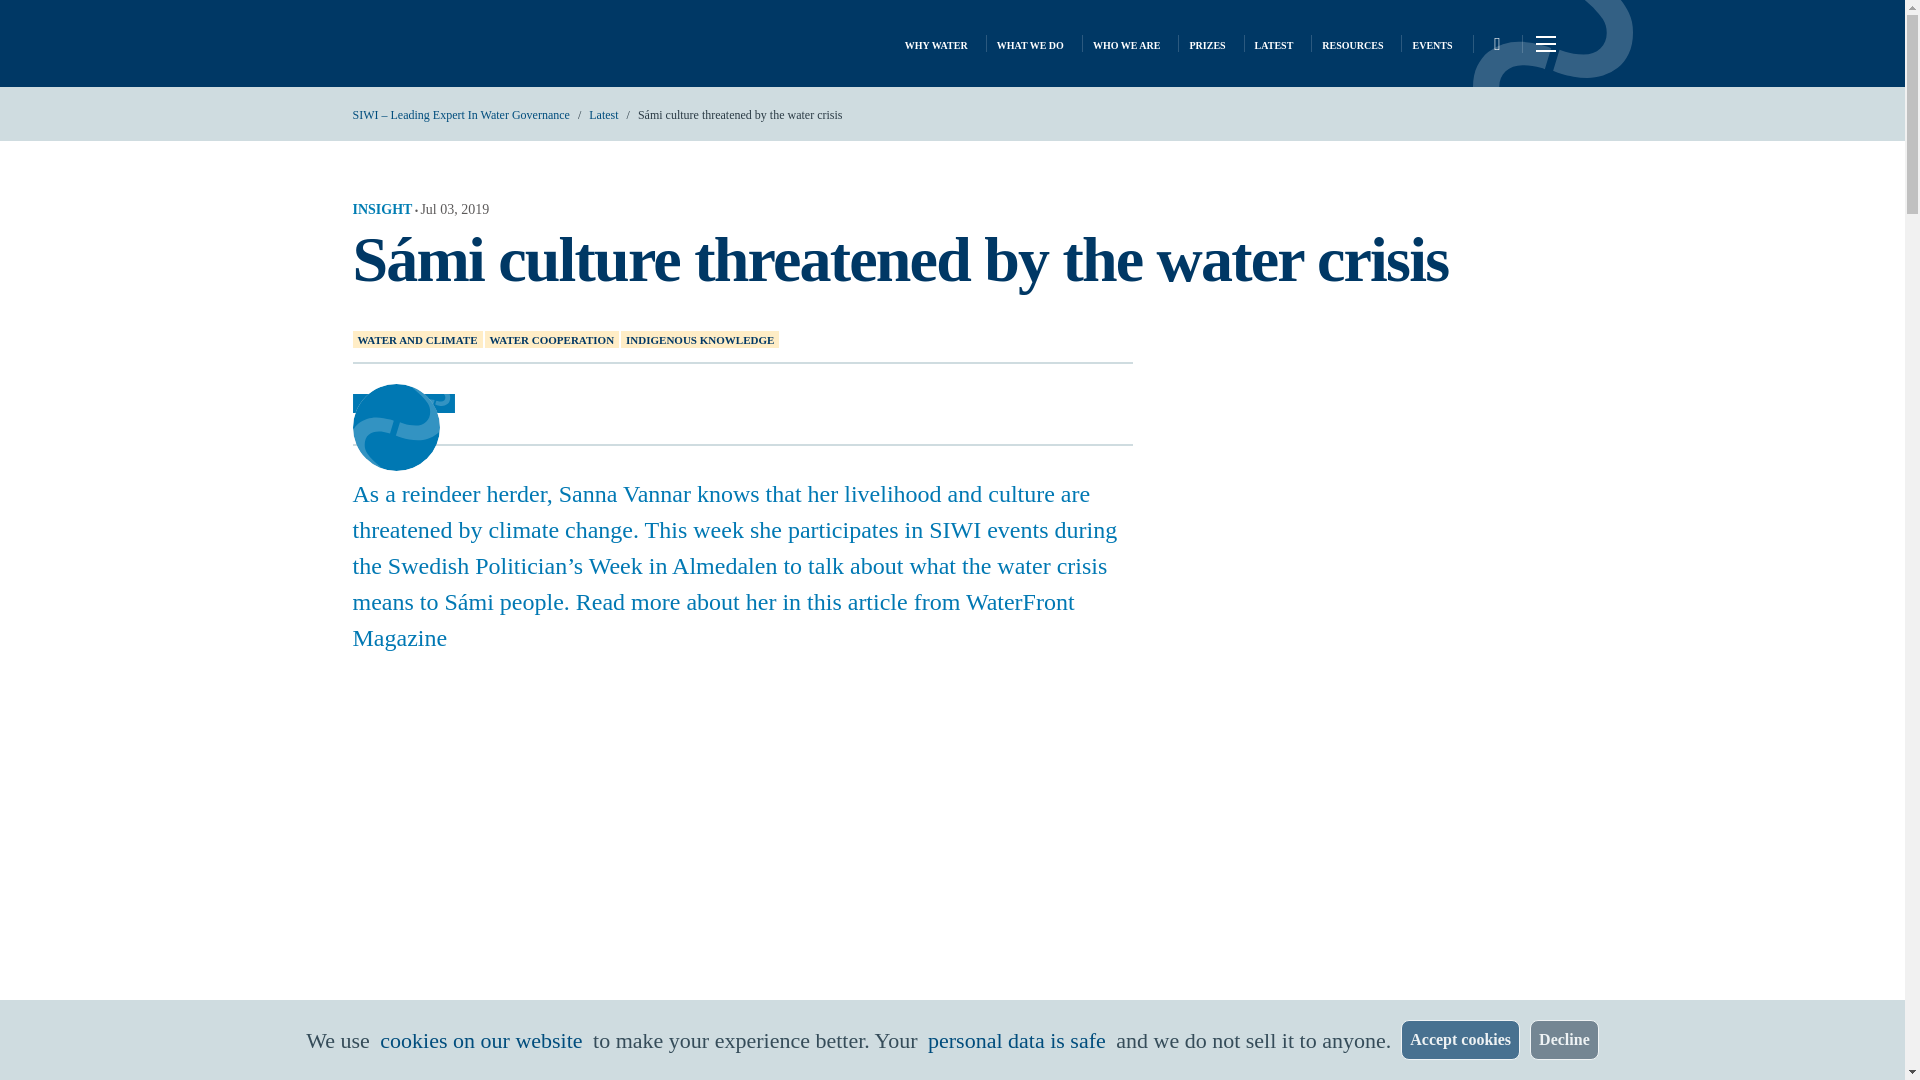 The height and width of the screenshot is (1080, 1920). I want to click on WHO WE ARE, so click(1126, 44).